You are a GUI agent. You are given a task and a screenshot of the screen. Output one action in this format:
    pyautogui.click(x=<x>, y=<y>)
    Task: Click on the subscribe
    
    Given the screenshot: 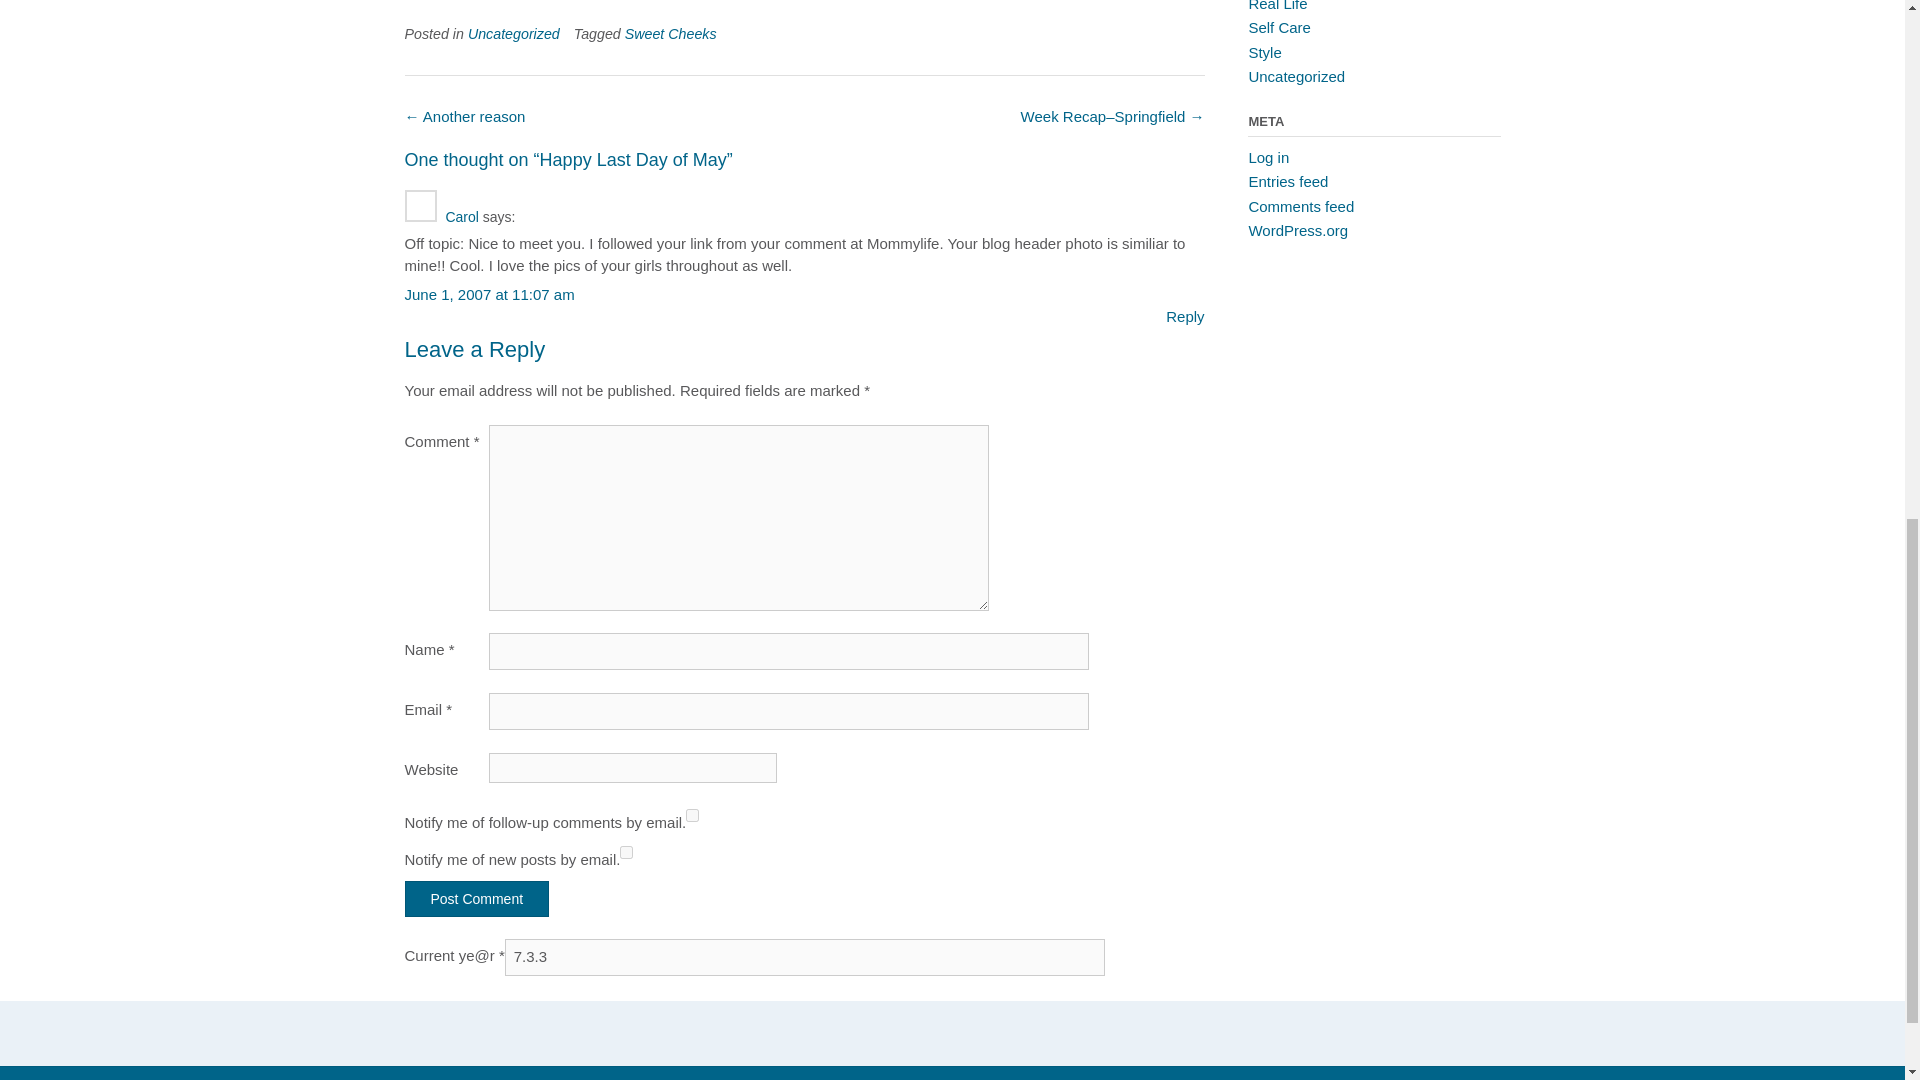 What is the action you would take?
    pyautogui.click(x=692, y=814)
    